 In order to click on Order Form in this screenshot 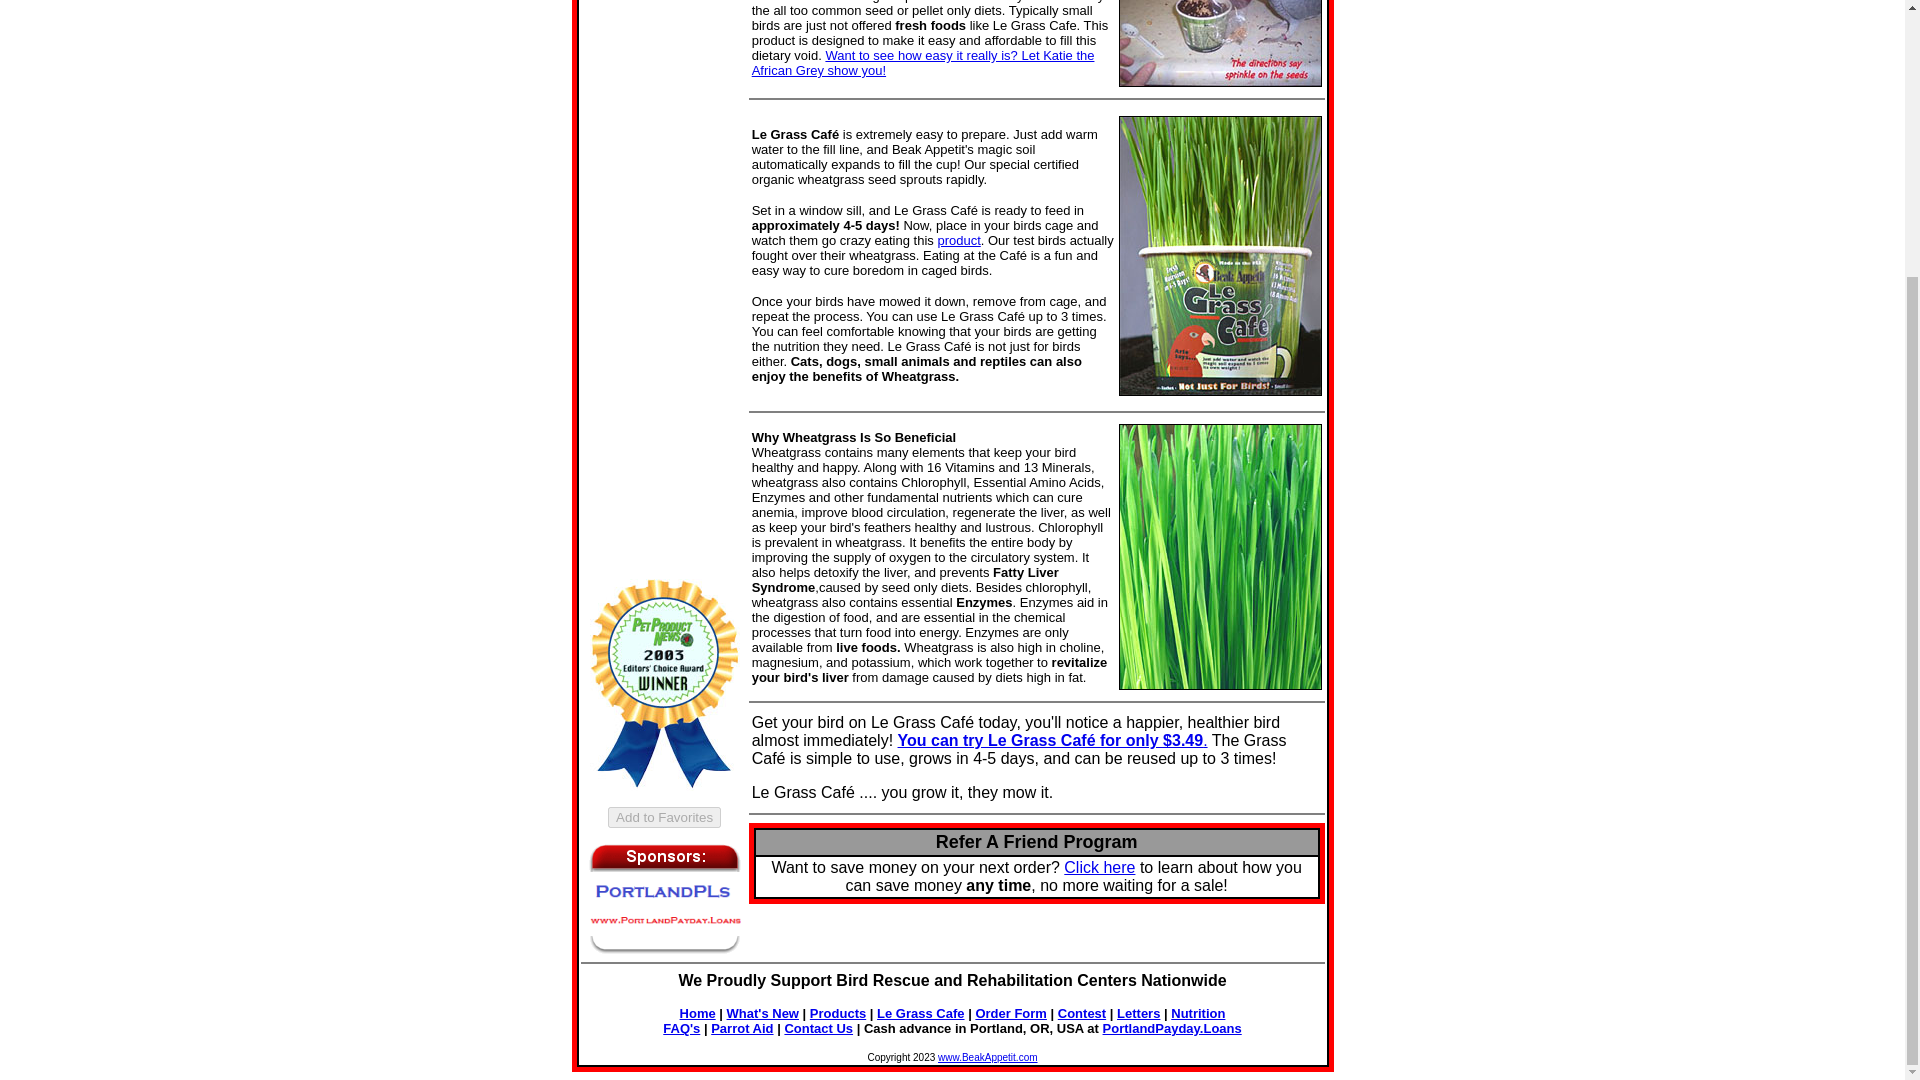, I will do `click(1010, 1012)`.